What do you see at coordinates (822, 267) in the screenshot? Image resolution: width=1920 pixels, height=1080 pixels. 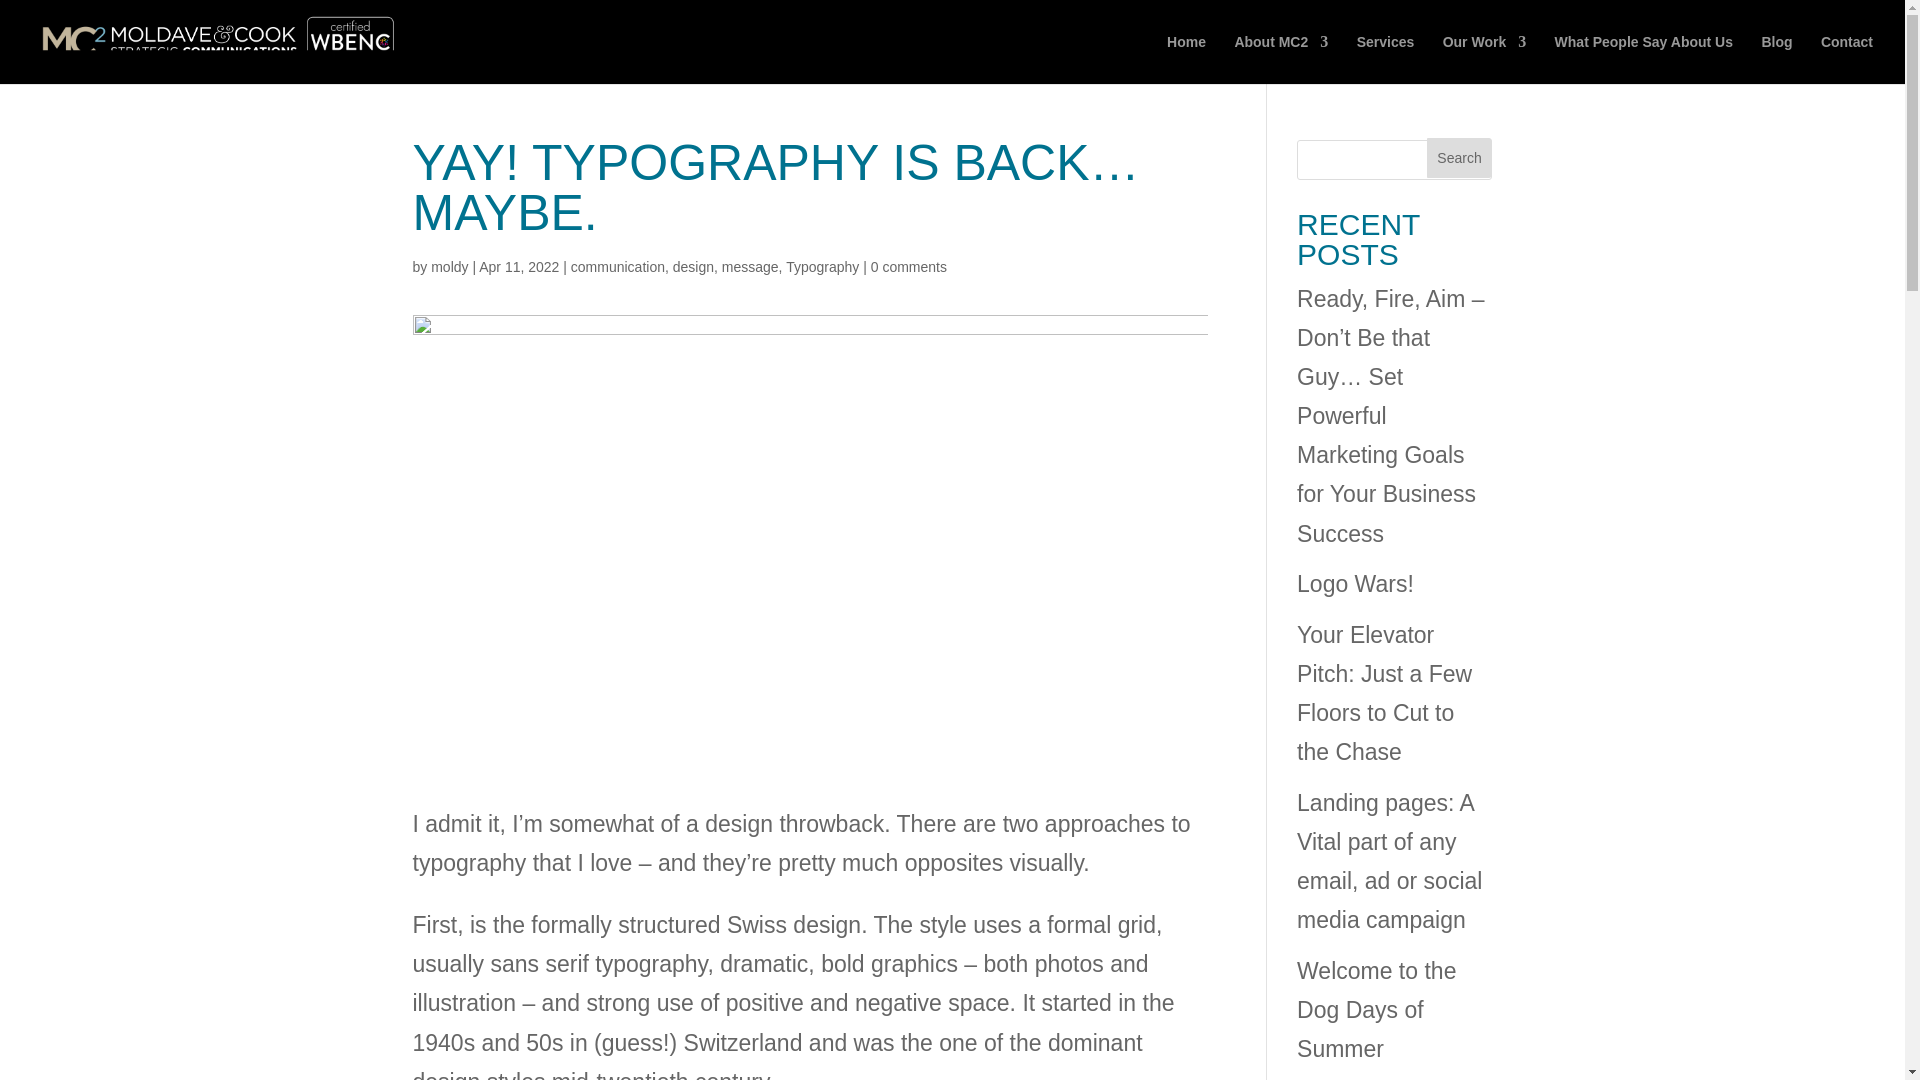 I see `Typography` at bounding box center [822, 267].